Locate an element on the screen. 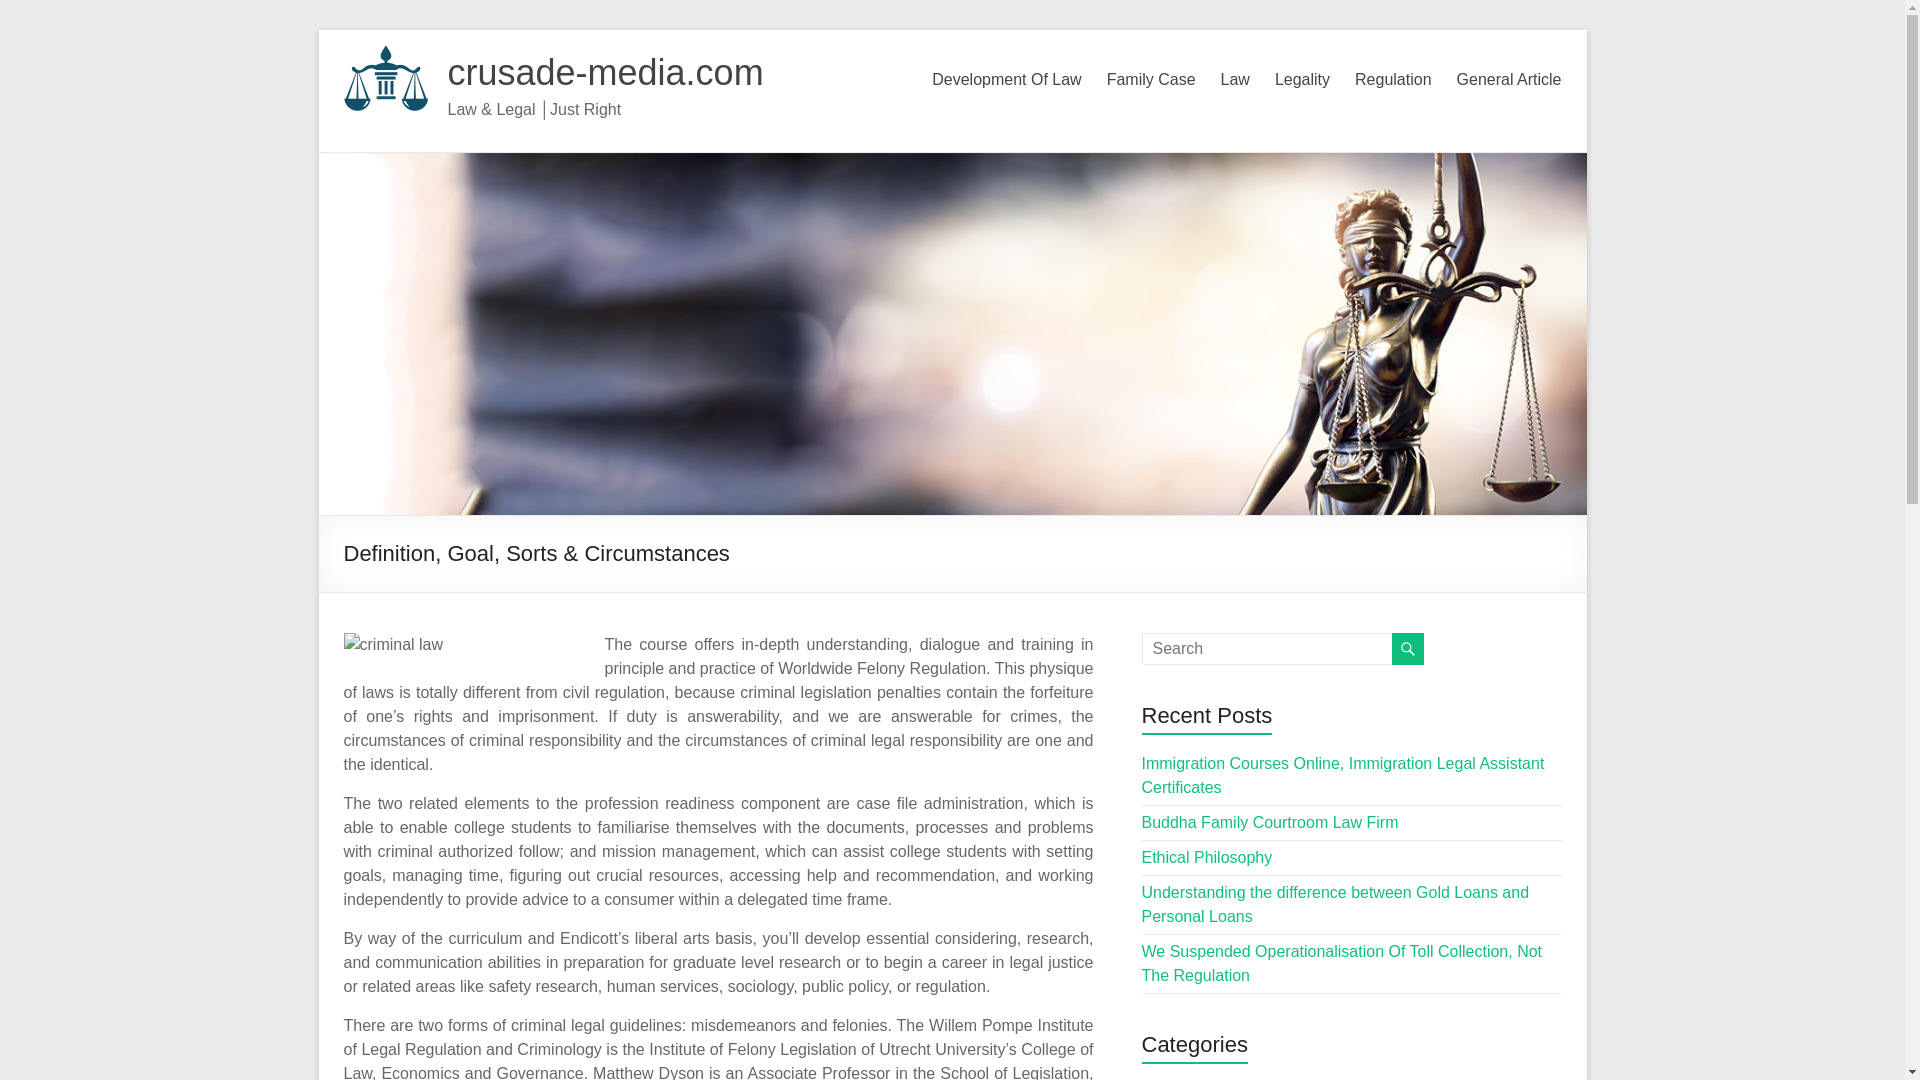  General Article is located at coordinates (1510, 80).